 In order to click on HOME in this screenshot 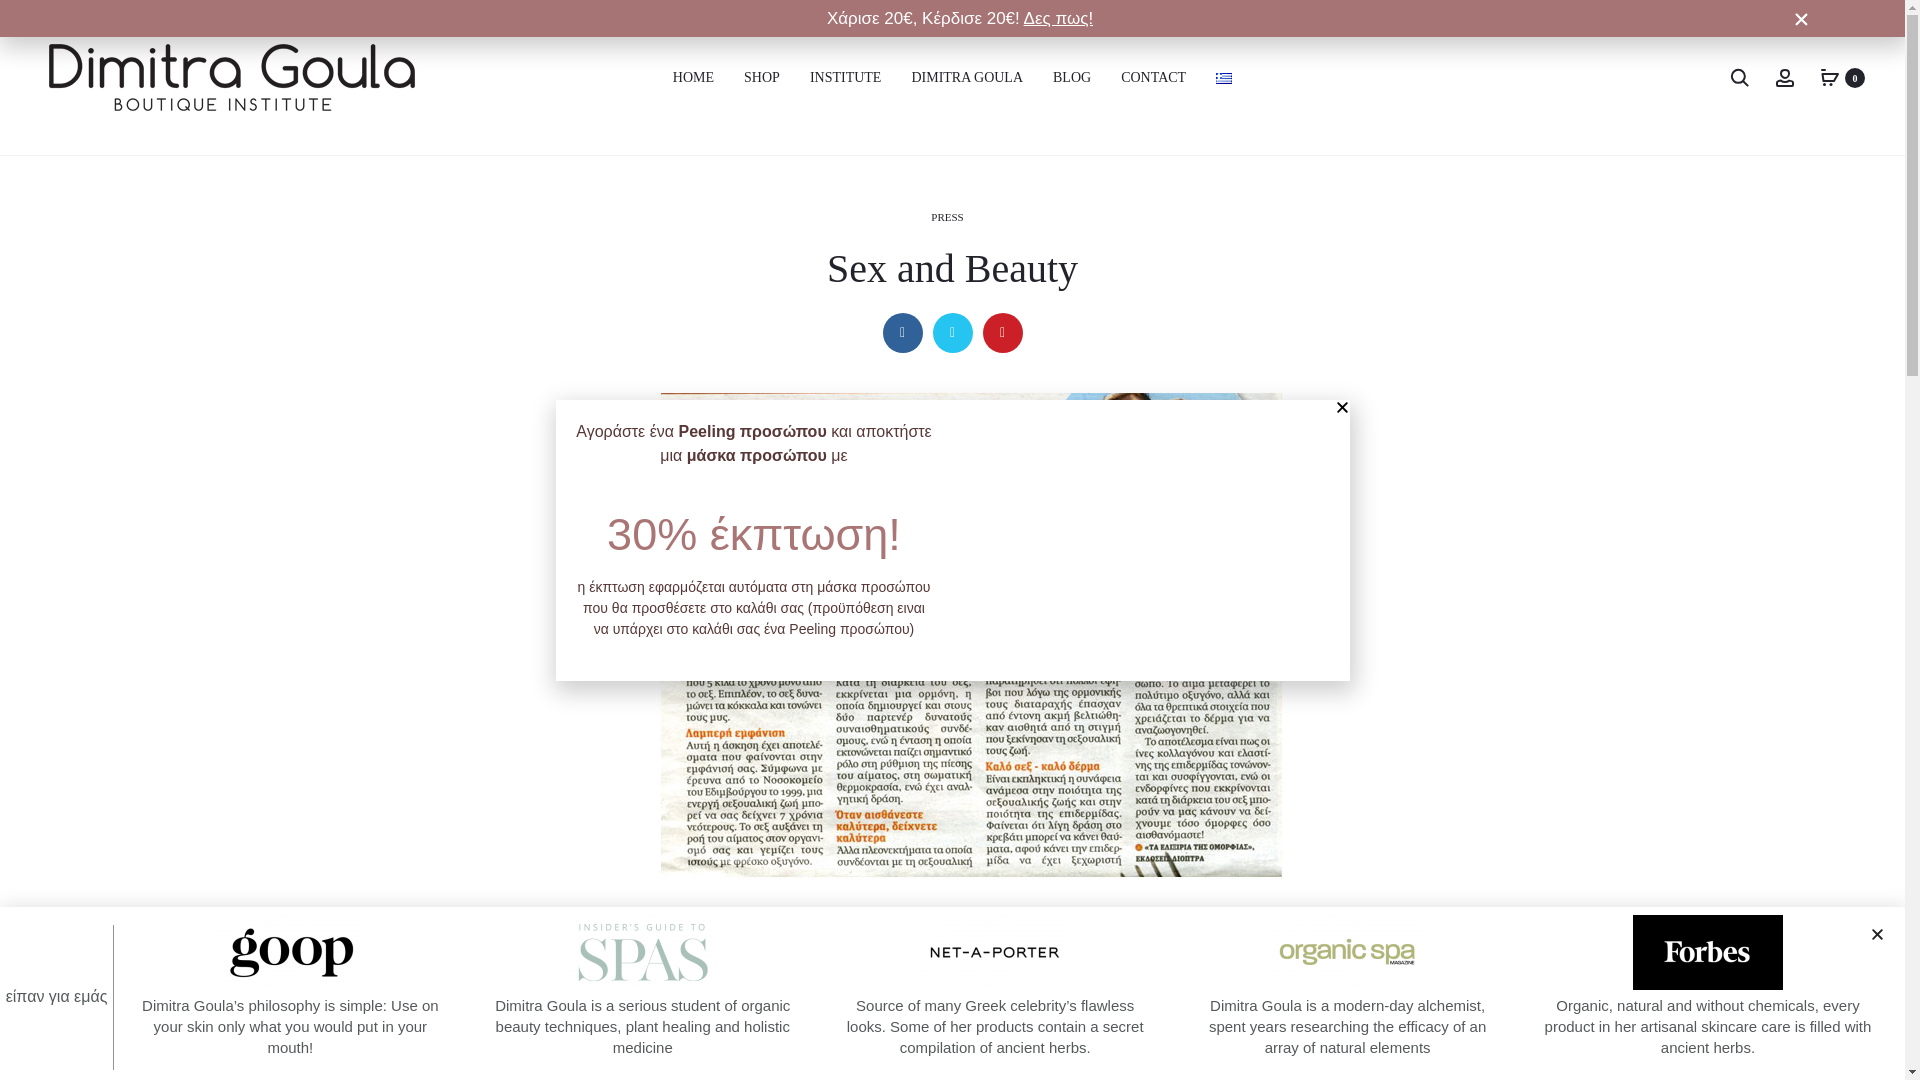, I will do `click(694, 76)`.